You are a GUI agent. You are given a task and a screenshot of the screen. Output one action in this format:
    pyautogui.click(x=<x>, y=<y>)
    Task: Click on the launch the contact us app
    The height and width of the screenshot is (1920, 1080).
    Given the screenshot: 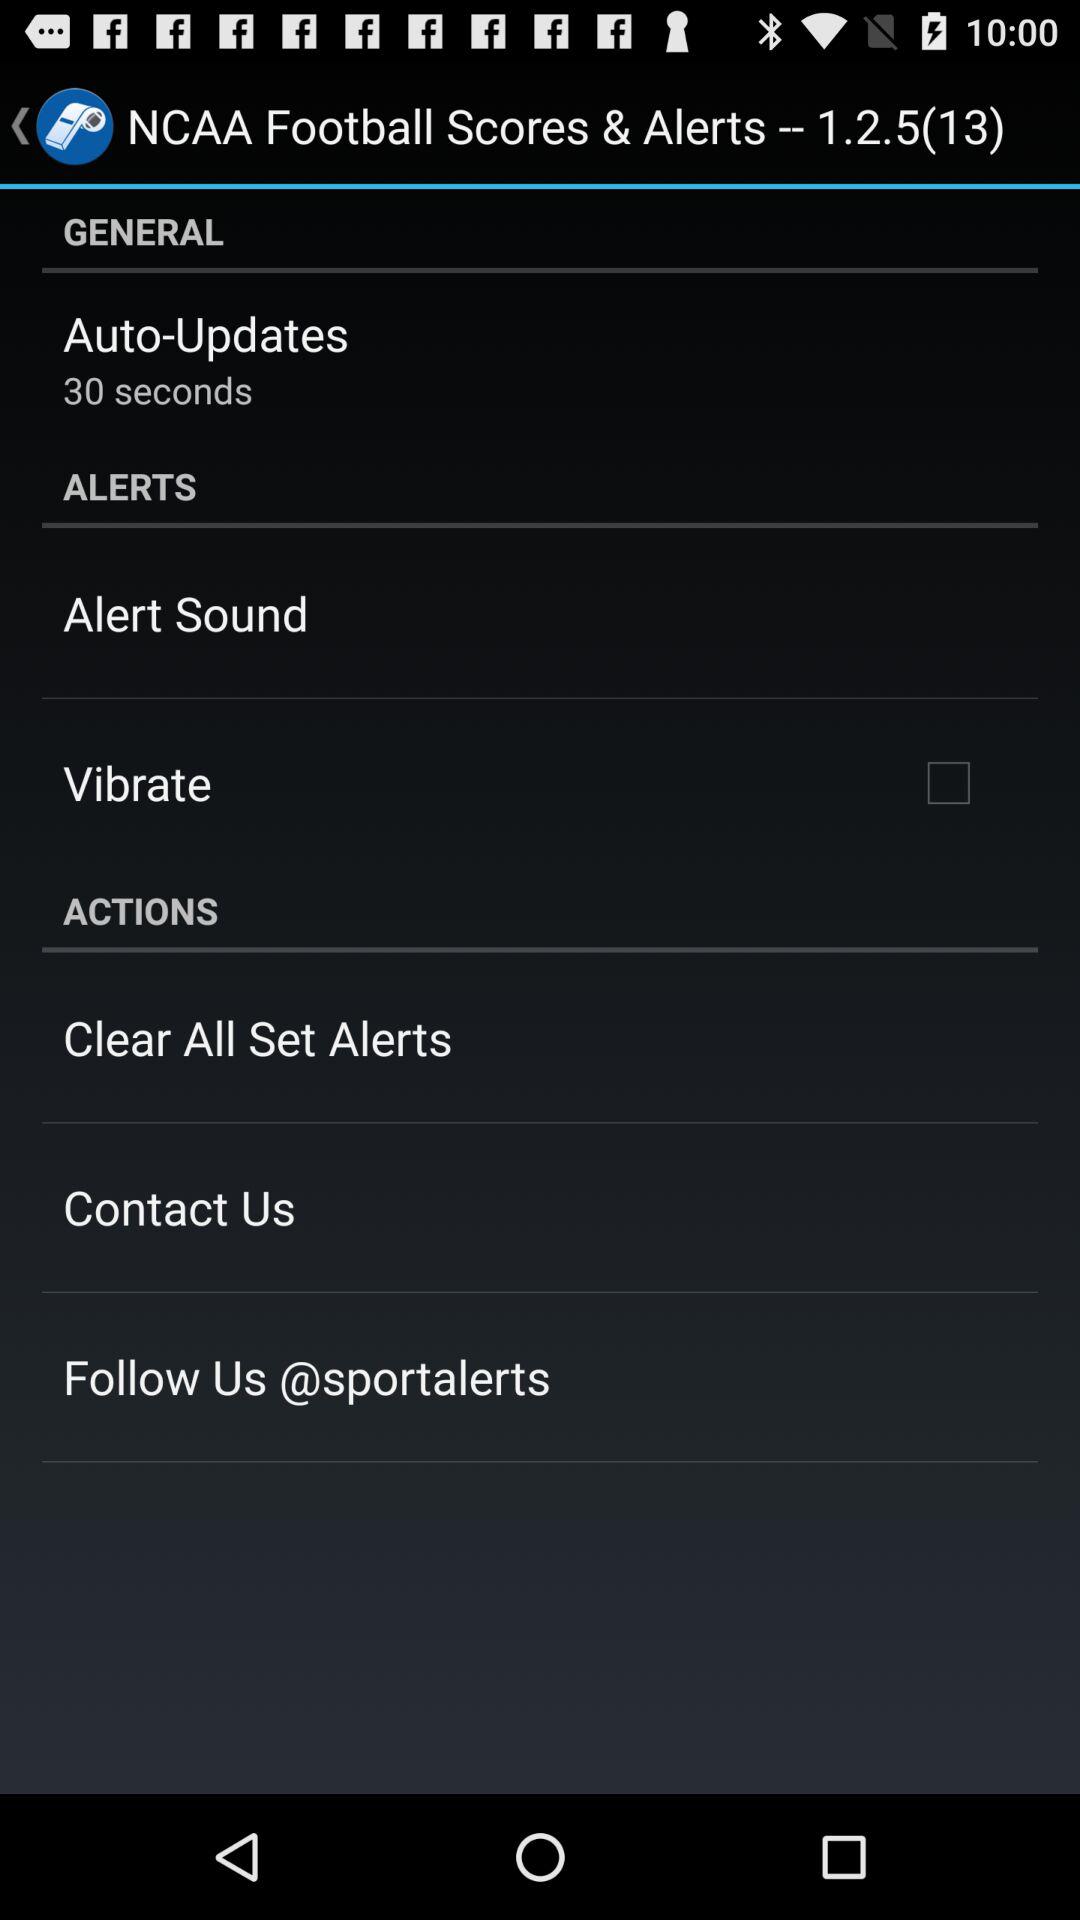 What is the action you would take?
    pyautogui.click(x=179, y=1206)
    